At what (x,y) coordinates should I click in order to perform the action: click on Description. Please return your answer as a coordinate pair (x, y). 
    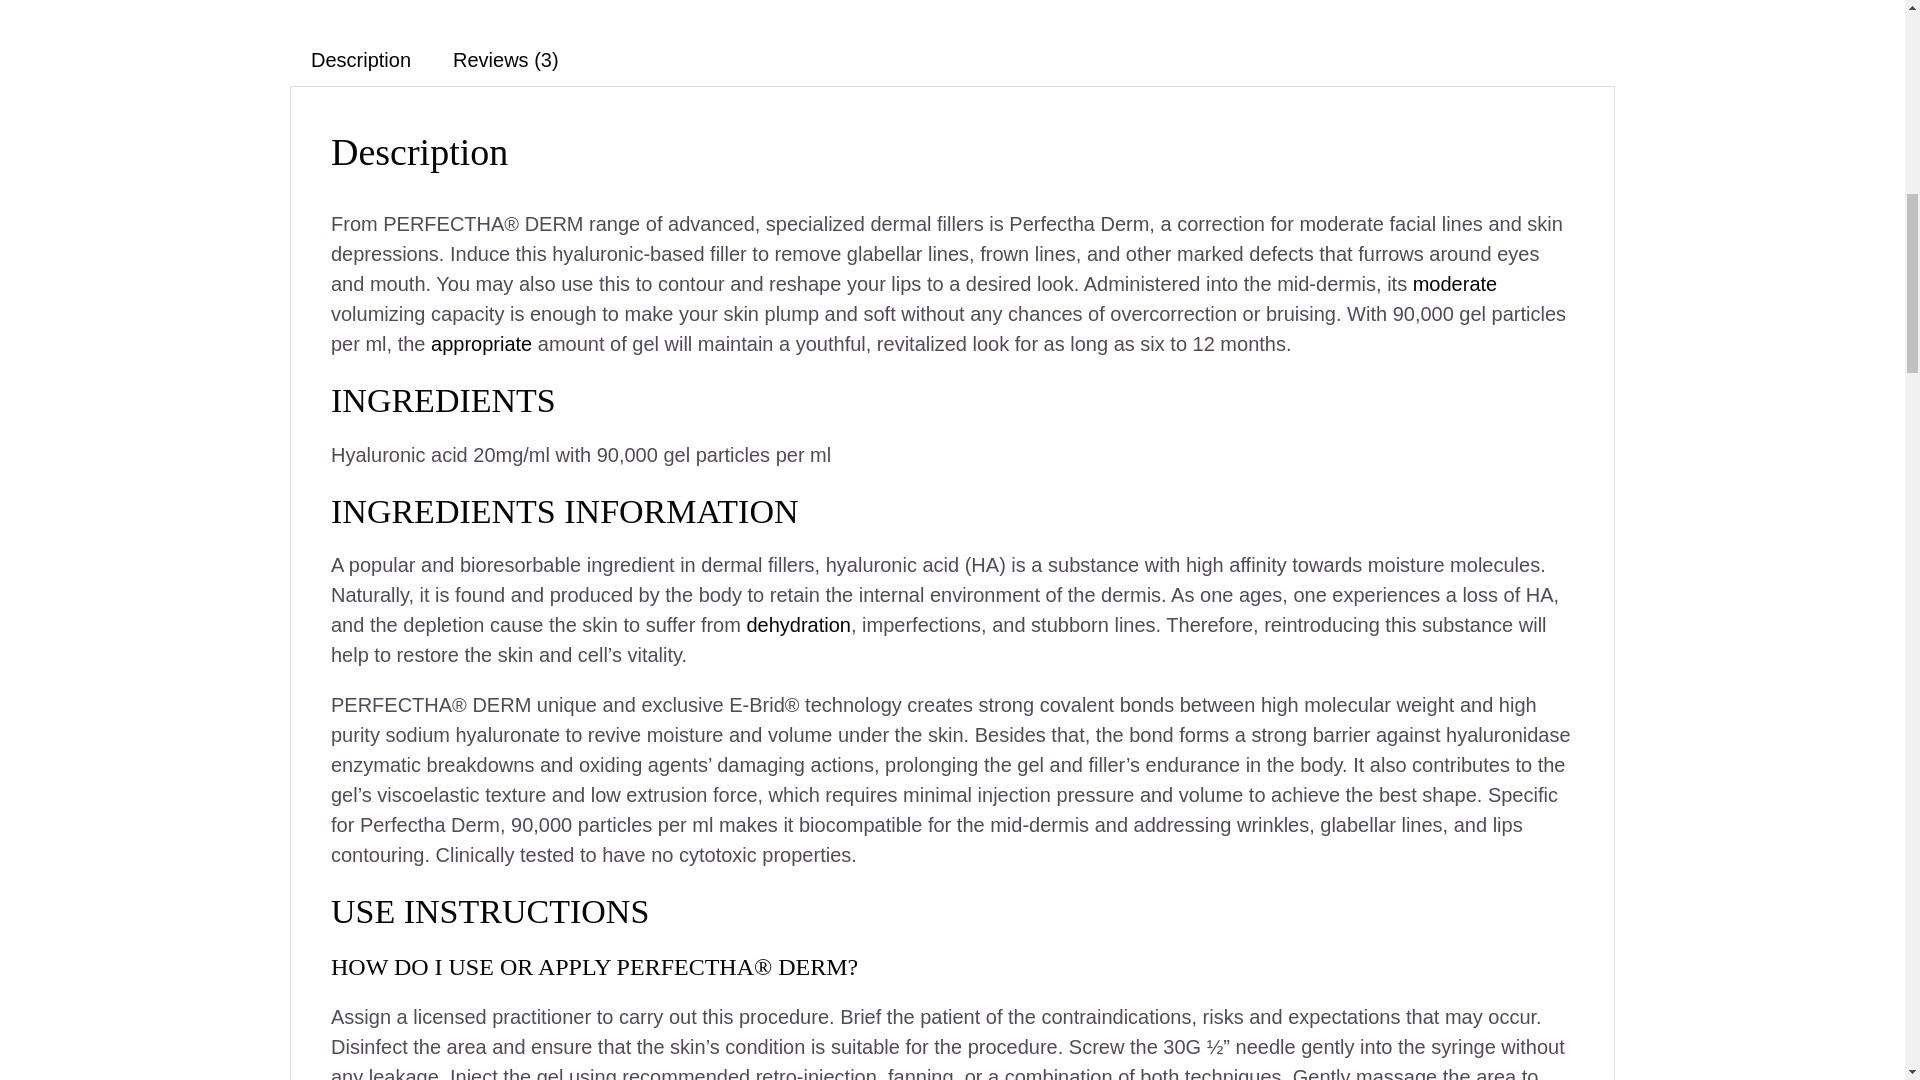
    Looking at the image, I should click on (360, 60).